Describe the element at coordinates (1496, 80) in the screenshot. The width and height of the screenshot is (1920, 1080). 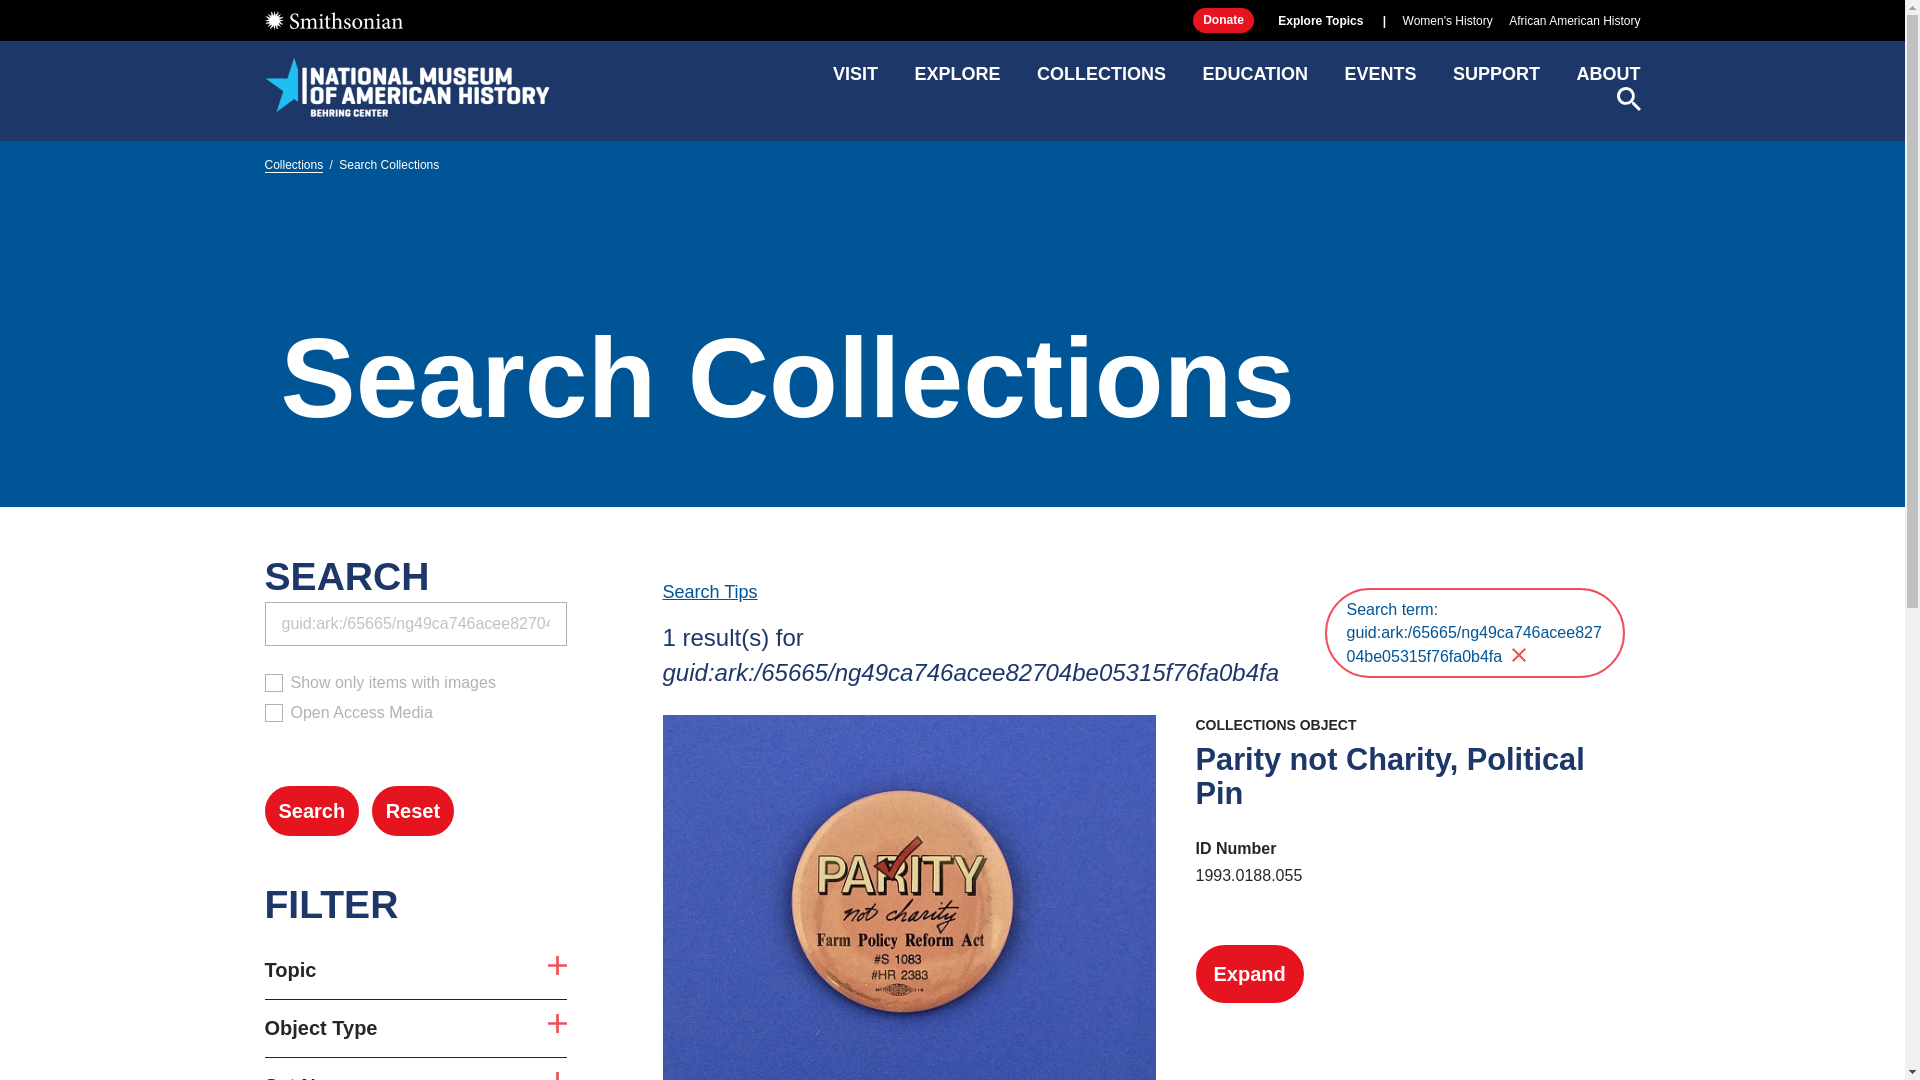
I see `SUPPORT` at that location.